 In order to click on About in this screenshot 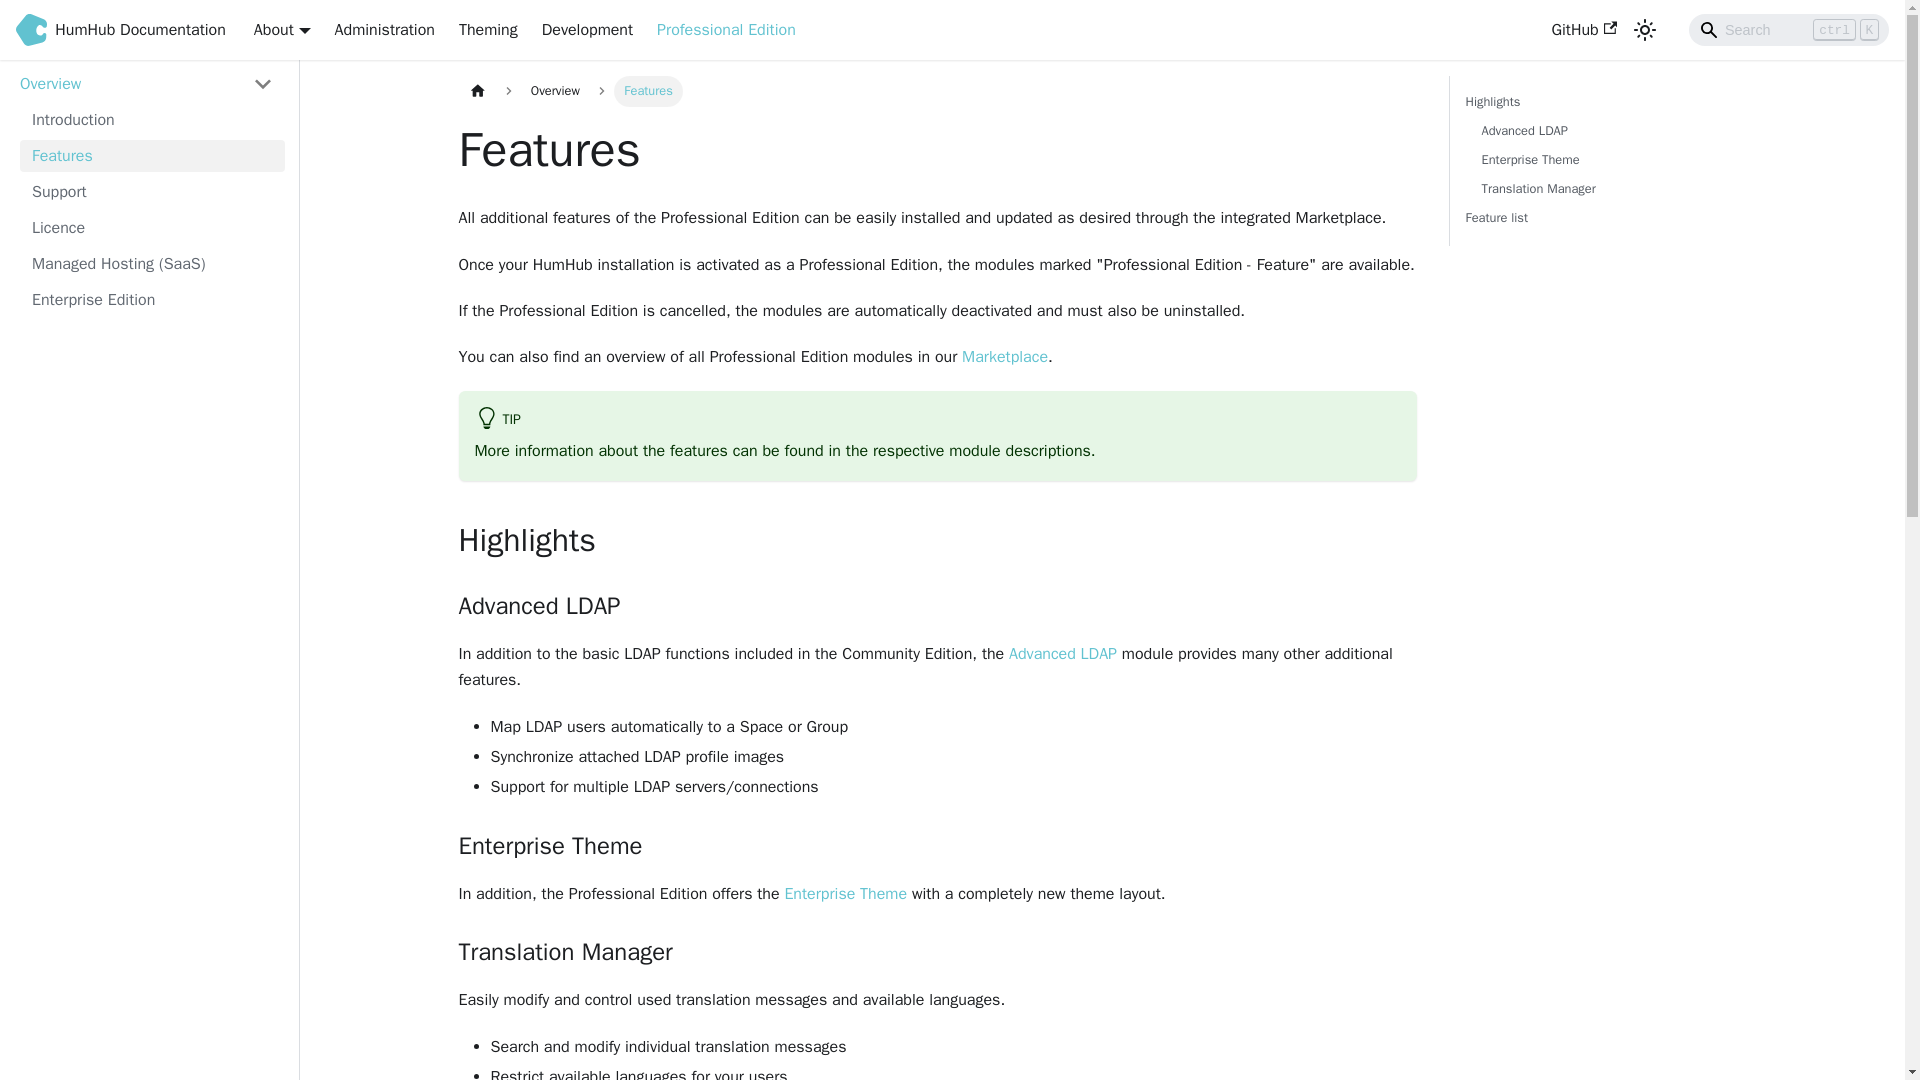, I will do `click(282, 30)`.